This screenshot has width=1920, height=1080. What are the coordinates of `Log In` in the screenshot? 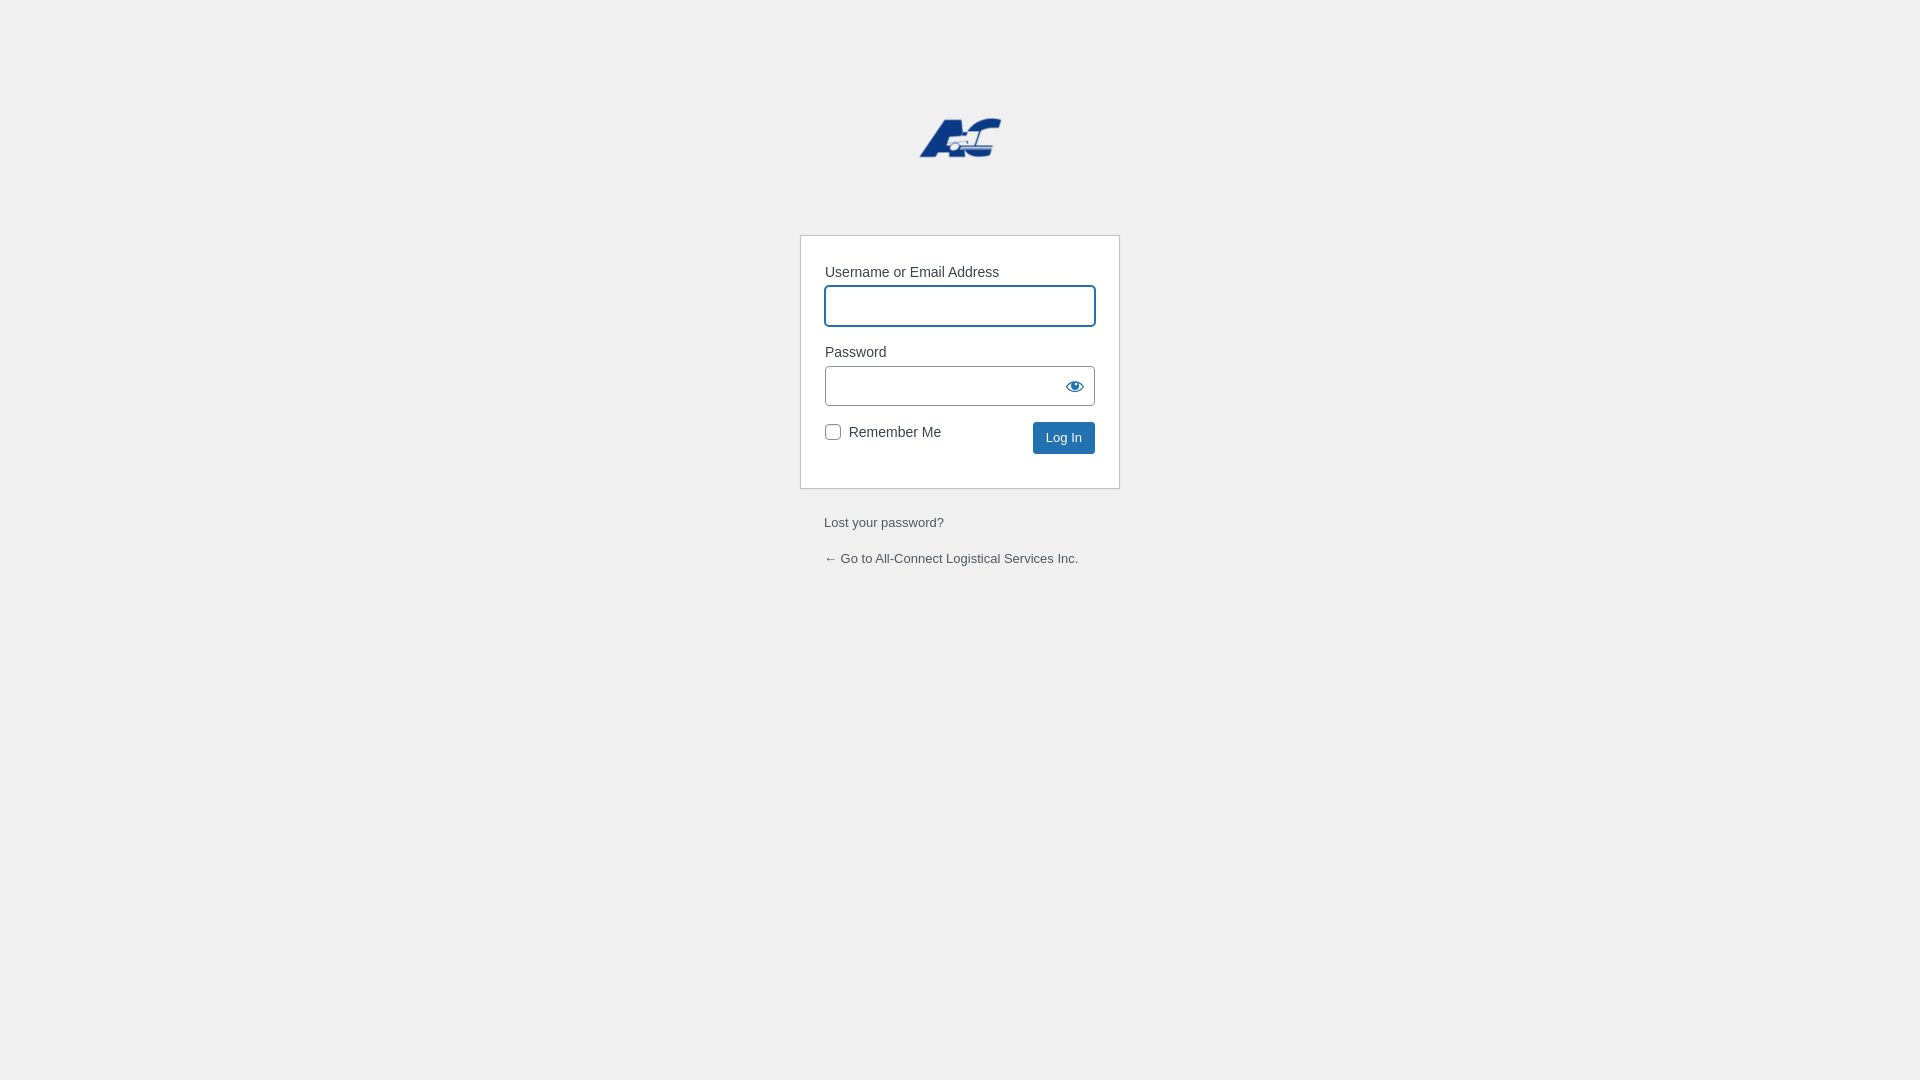 It's located at (1064, 438).